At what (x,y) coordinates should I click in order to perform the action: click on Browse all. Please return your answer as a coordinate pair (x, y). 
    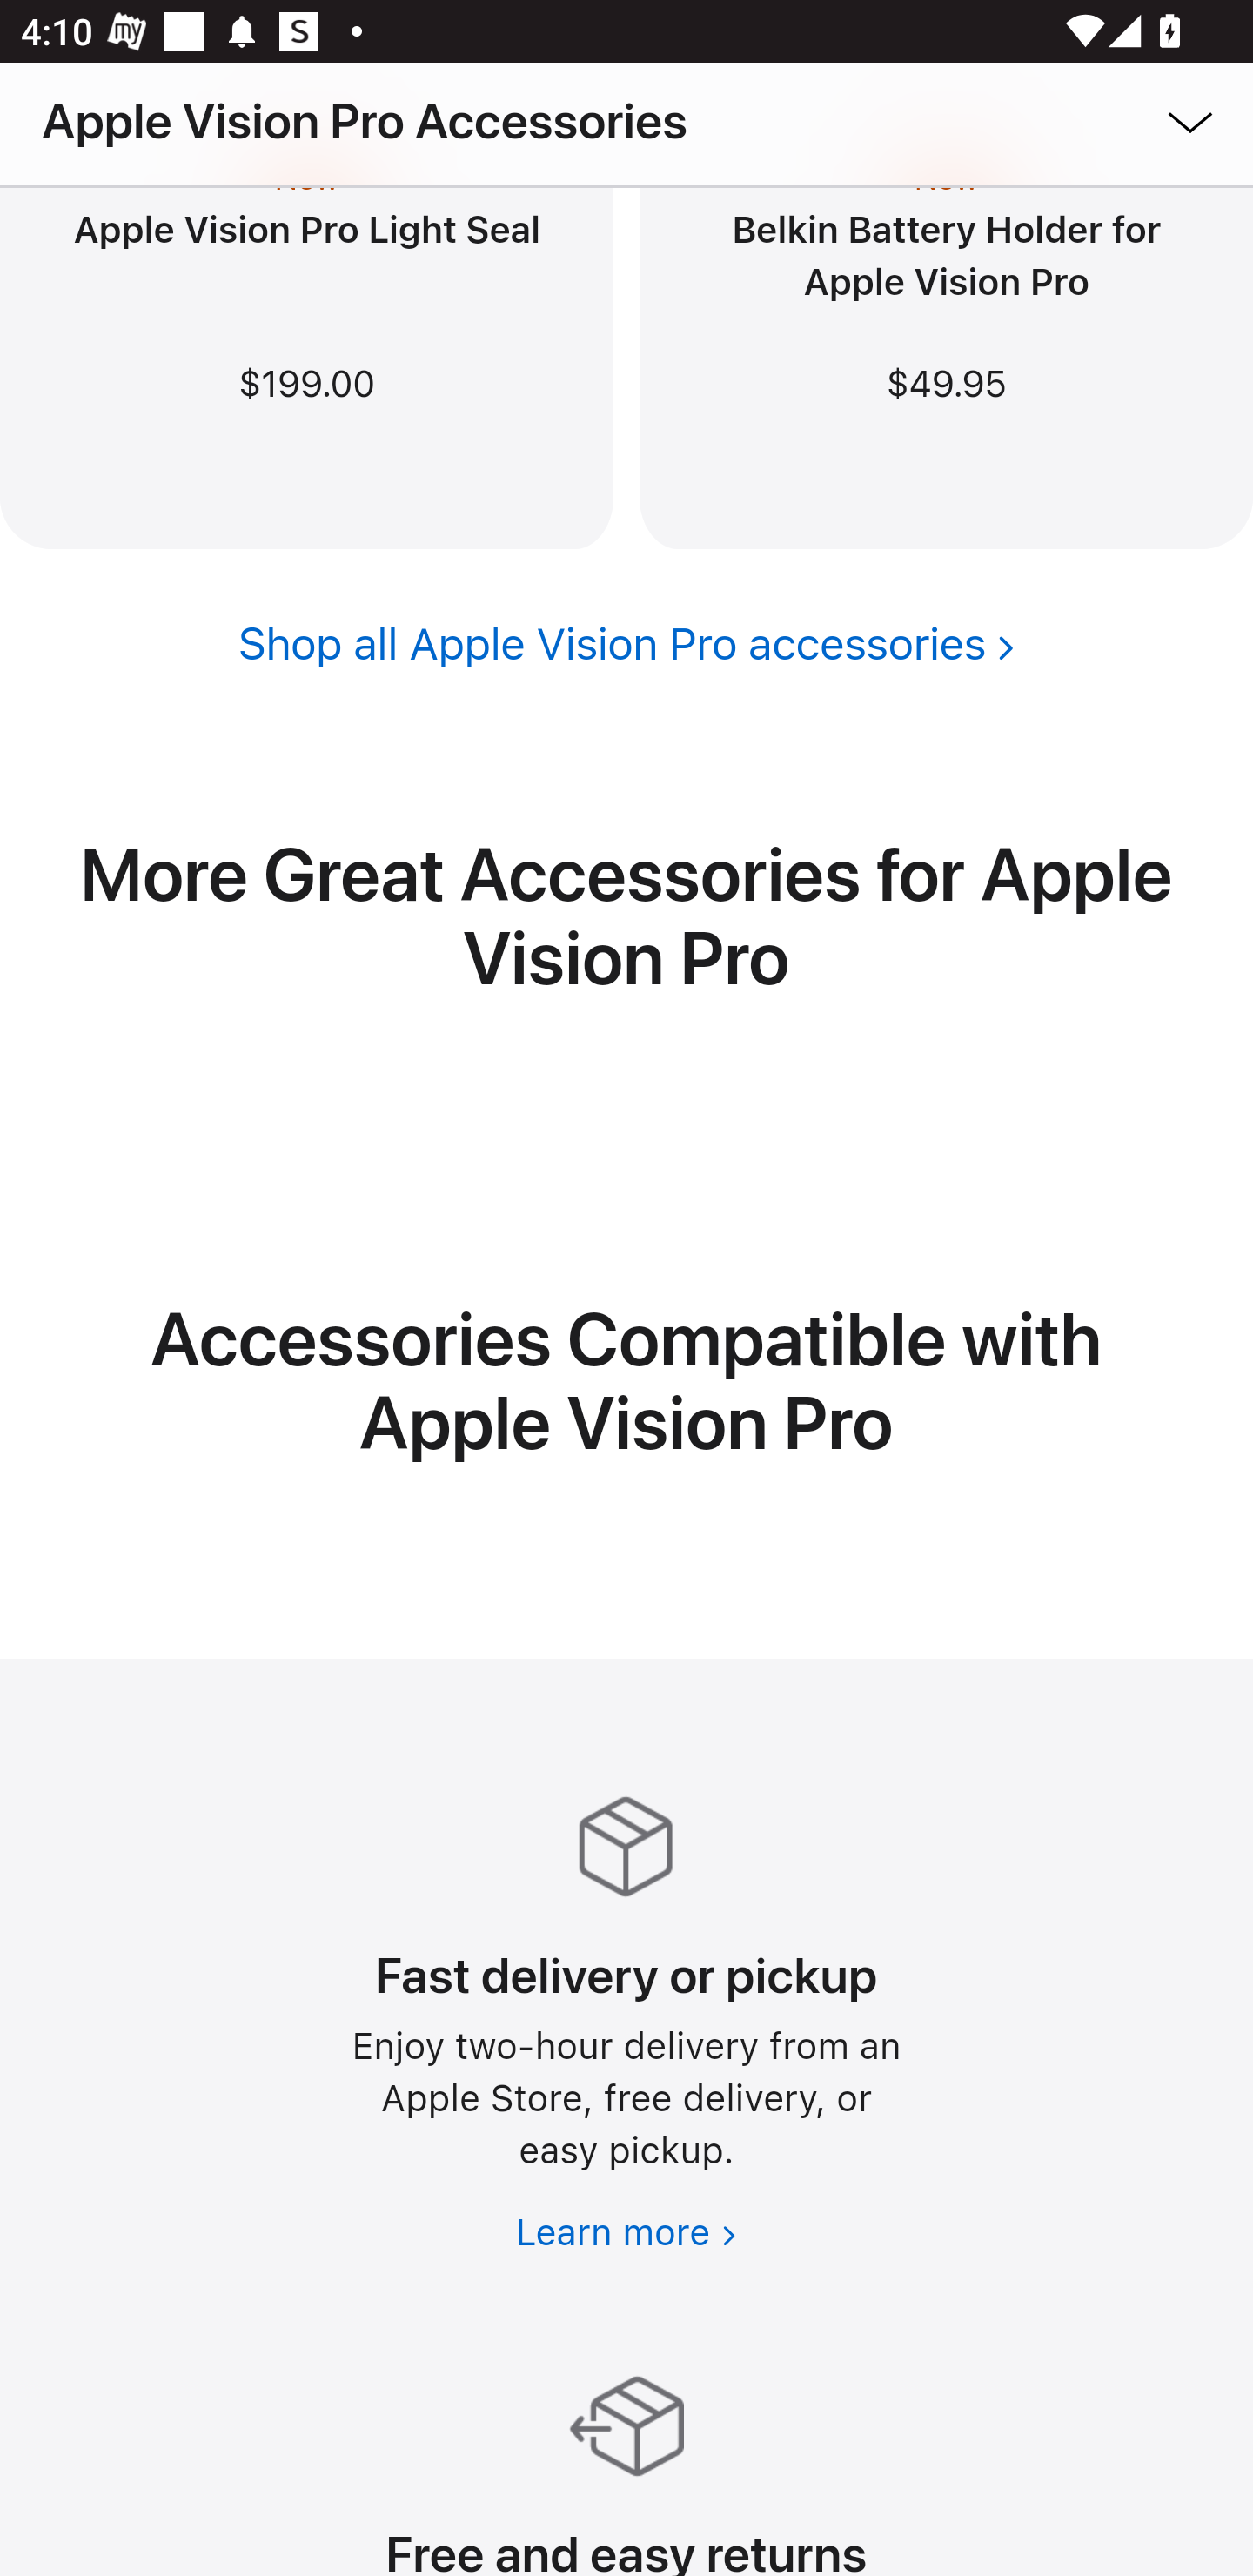
    Looking at the image, I should click on (1149, 120).